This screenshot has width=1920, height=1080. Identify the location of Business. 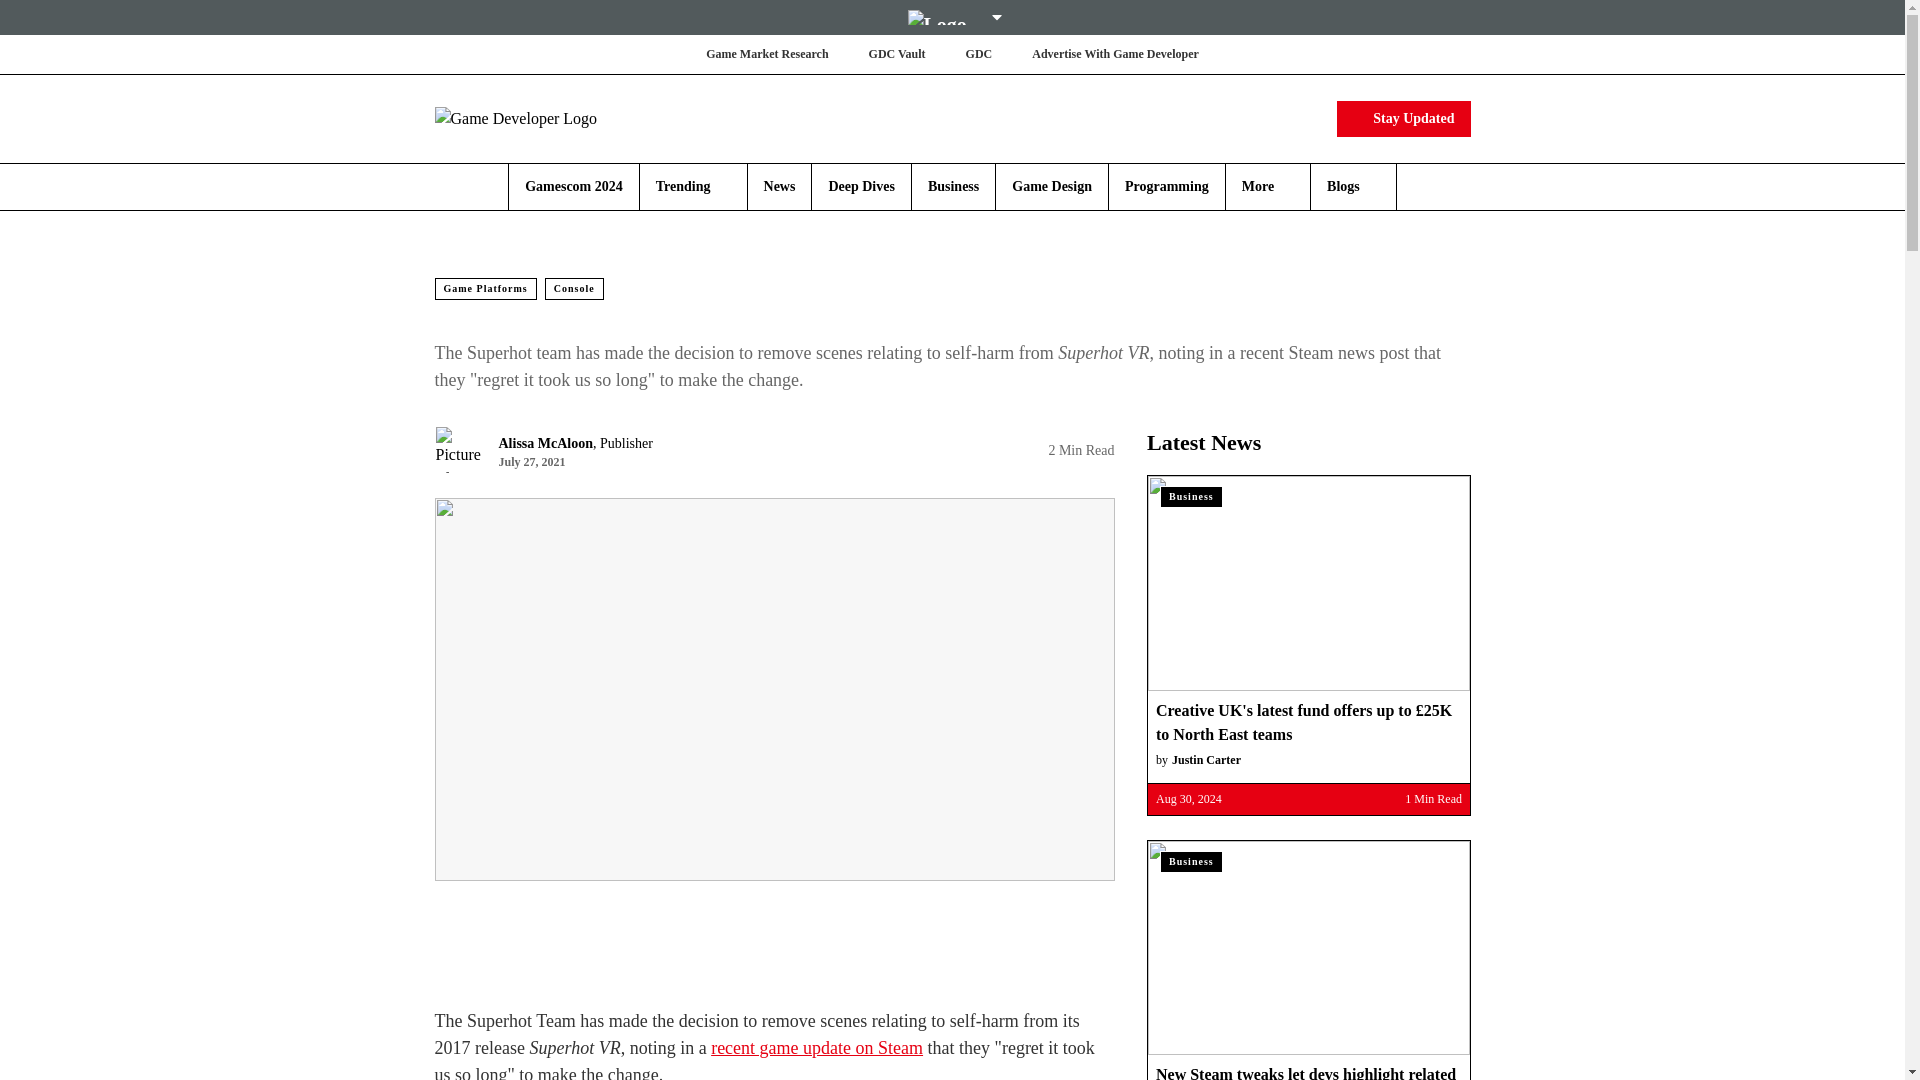
(953, 186).